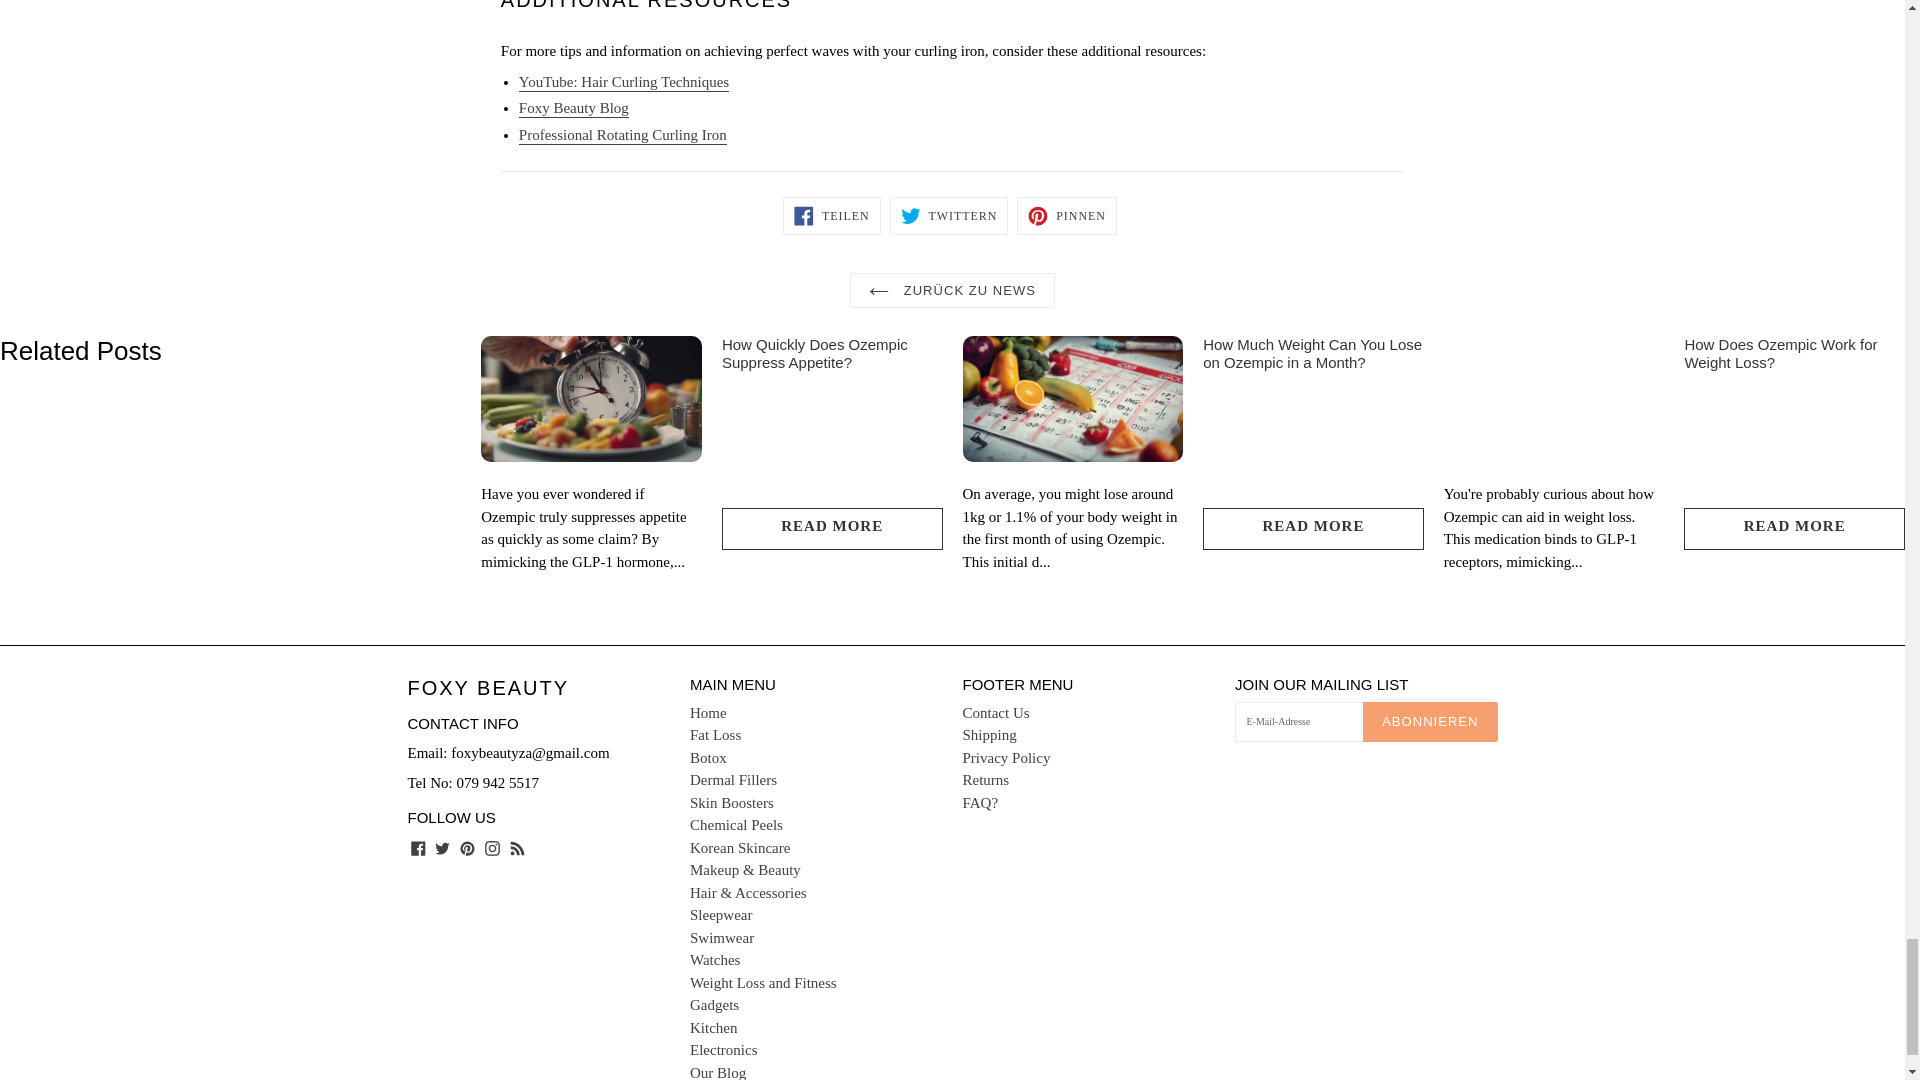 This screenshot has width=1920, height=1080. Describe the element at coordinates (442, 846) in the screenshot. I see `Foxy Beauty auf Twitter` at that location.